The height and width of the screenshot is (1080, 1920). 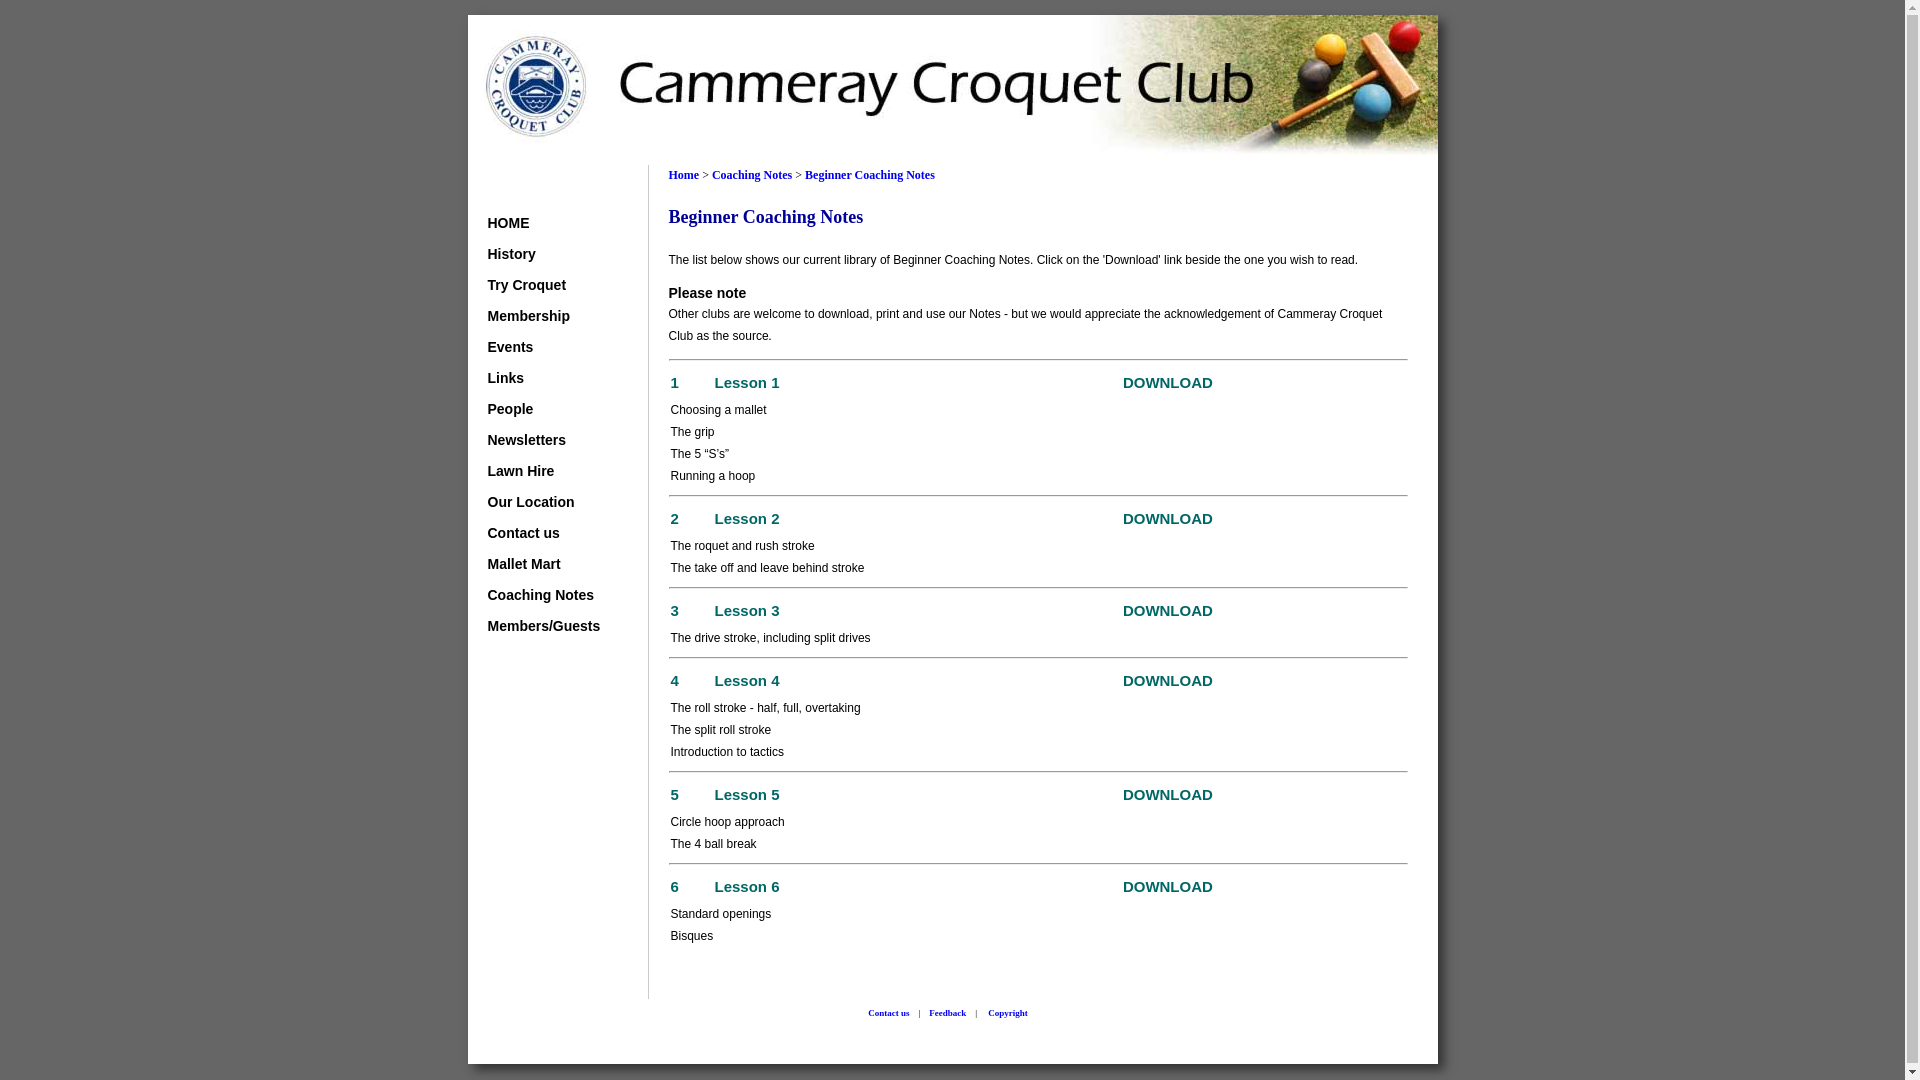 I want to click on Feedback, so click(x=948, y=1012).